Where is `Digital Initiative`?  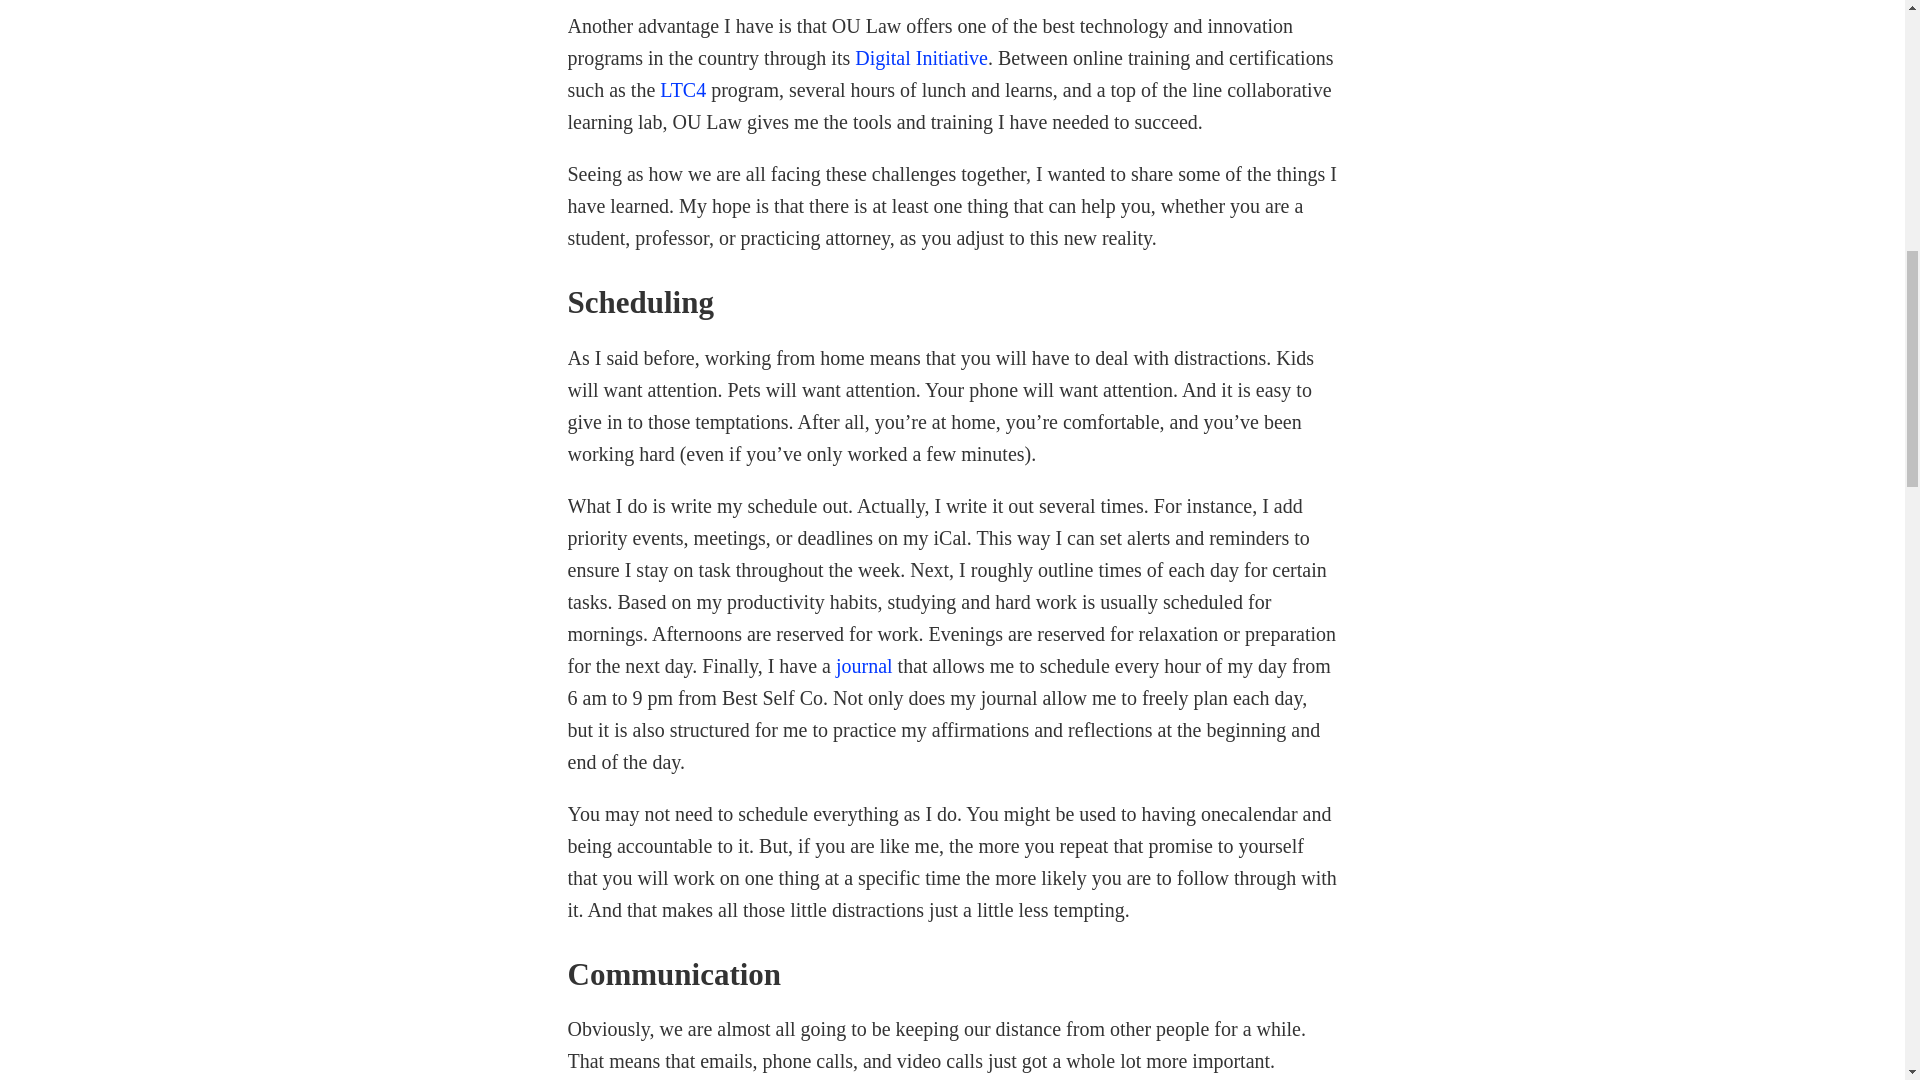
Digital Initiative is located at coordinates (921, 58).